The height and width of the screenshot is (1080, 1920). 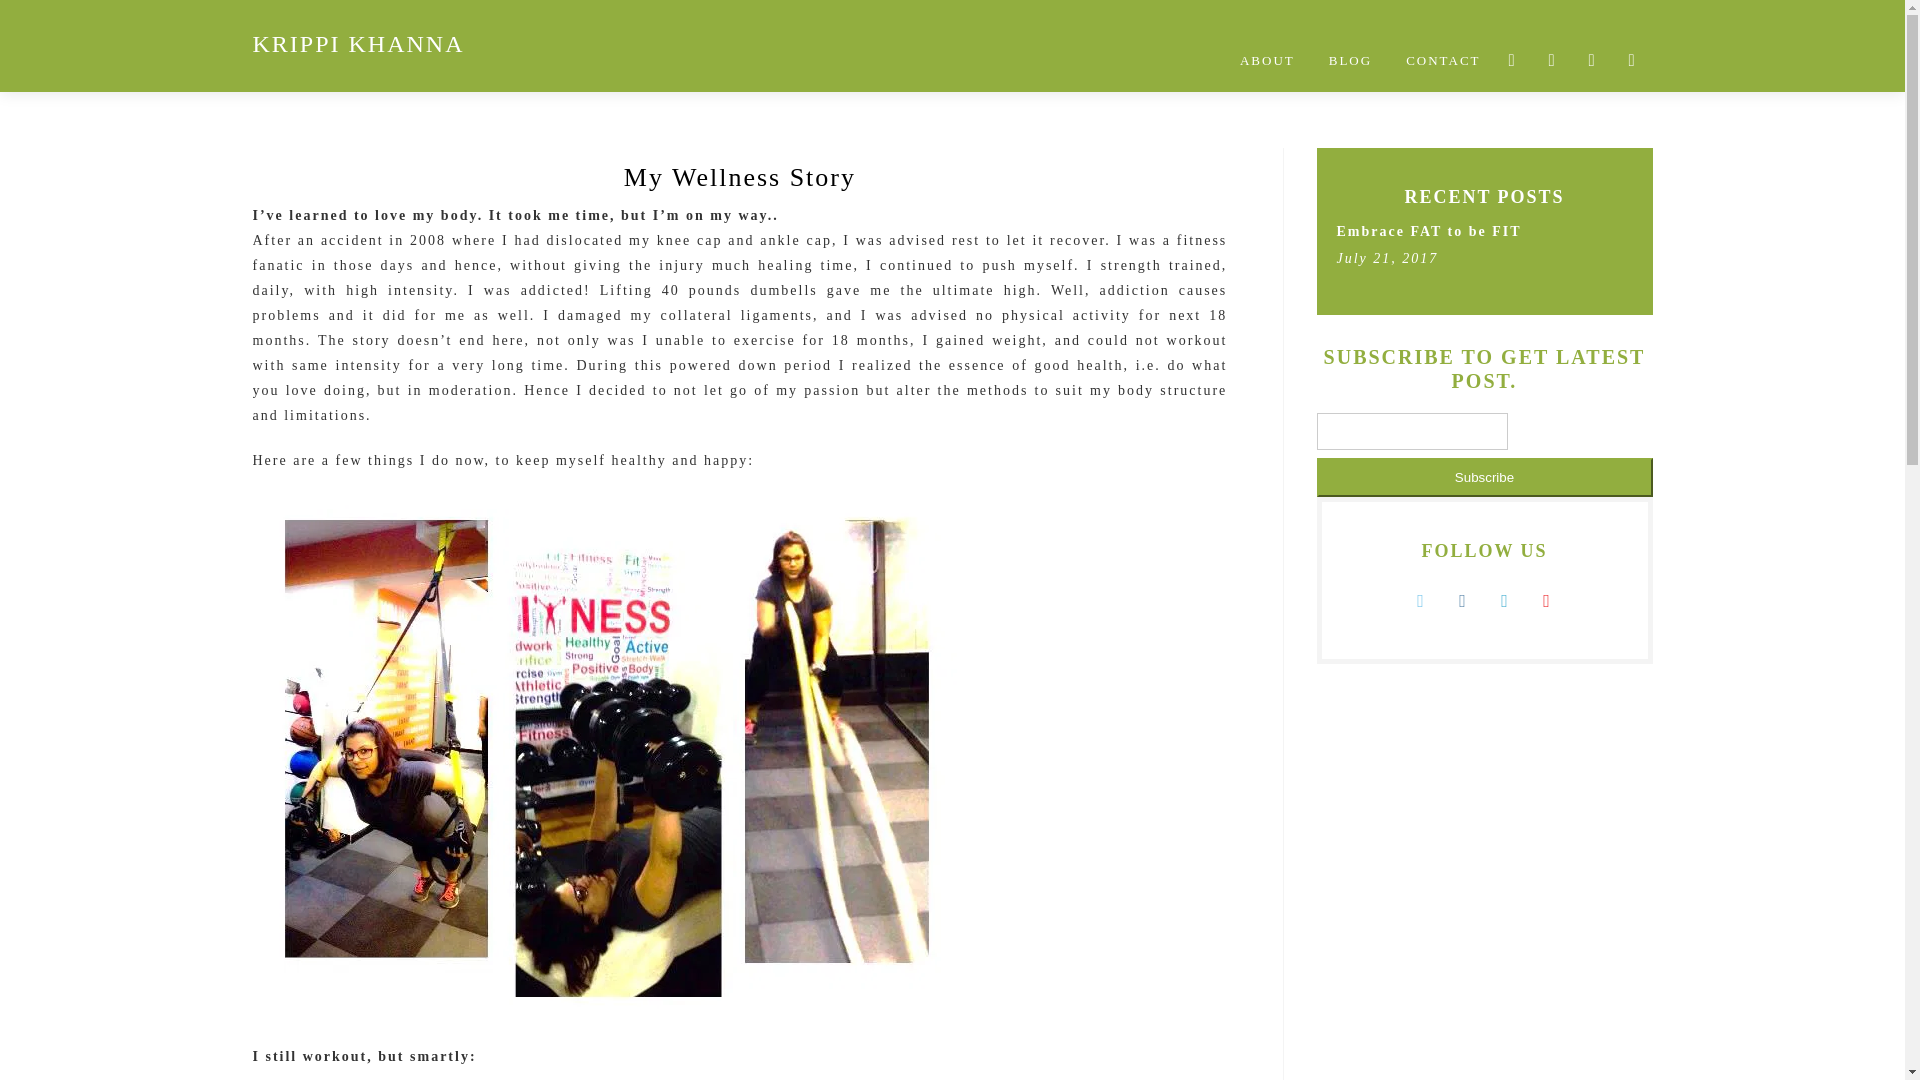 What do you see at coordinates (1428, 230) in the screenshot?
I see `Embrace FAT to be FIT` at bounding box center [1428, 230].